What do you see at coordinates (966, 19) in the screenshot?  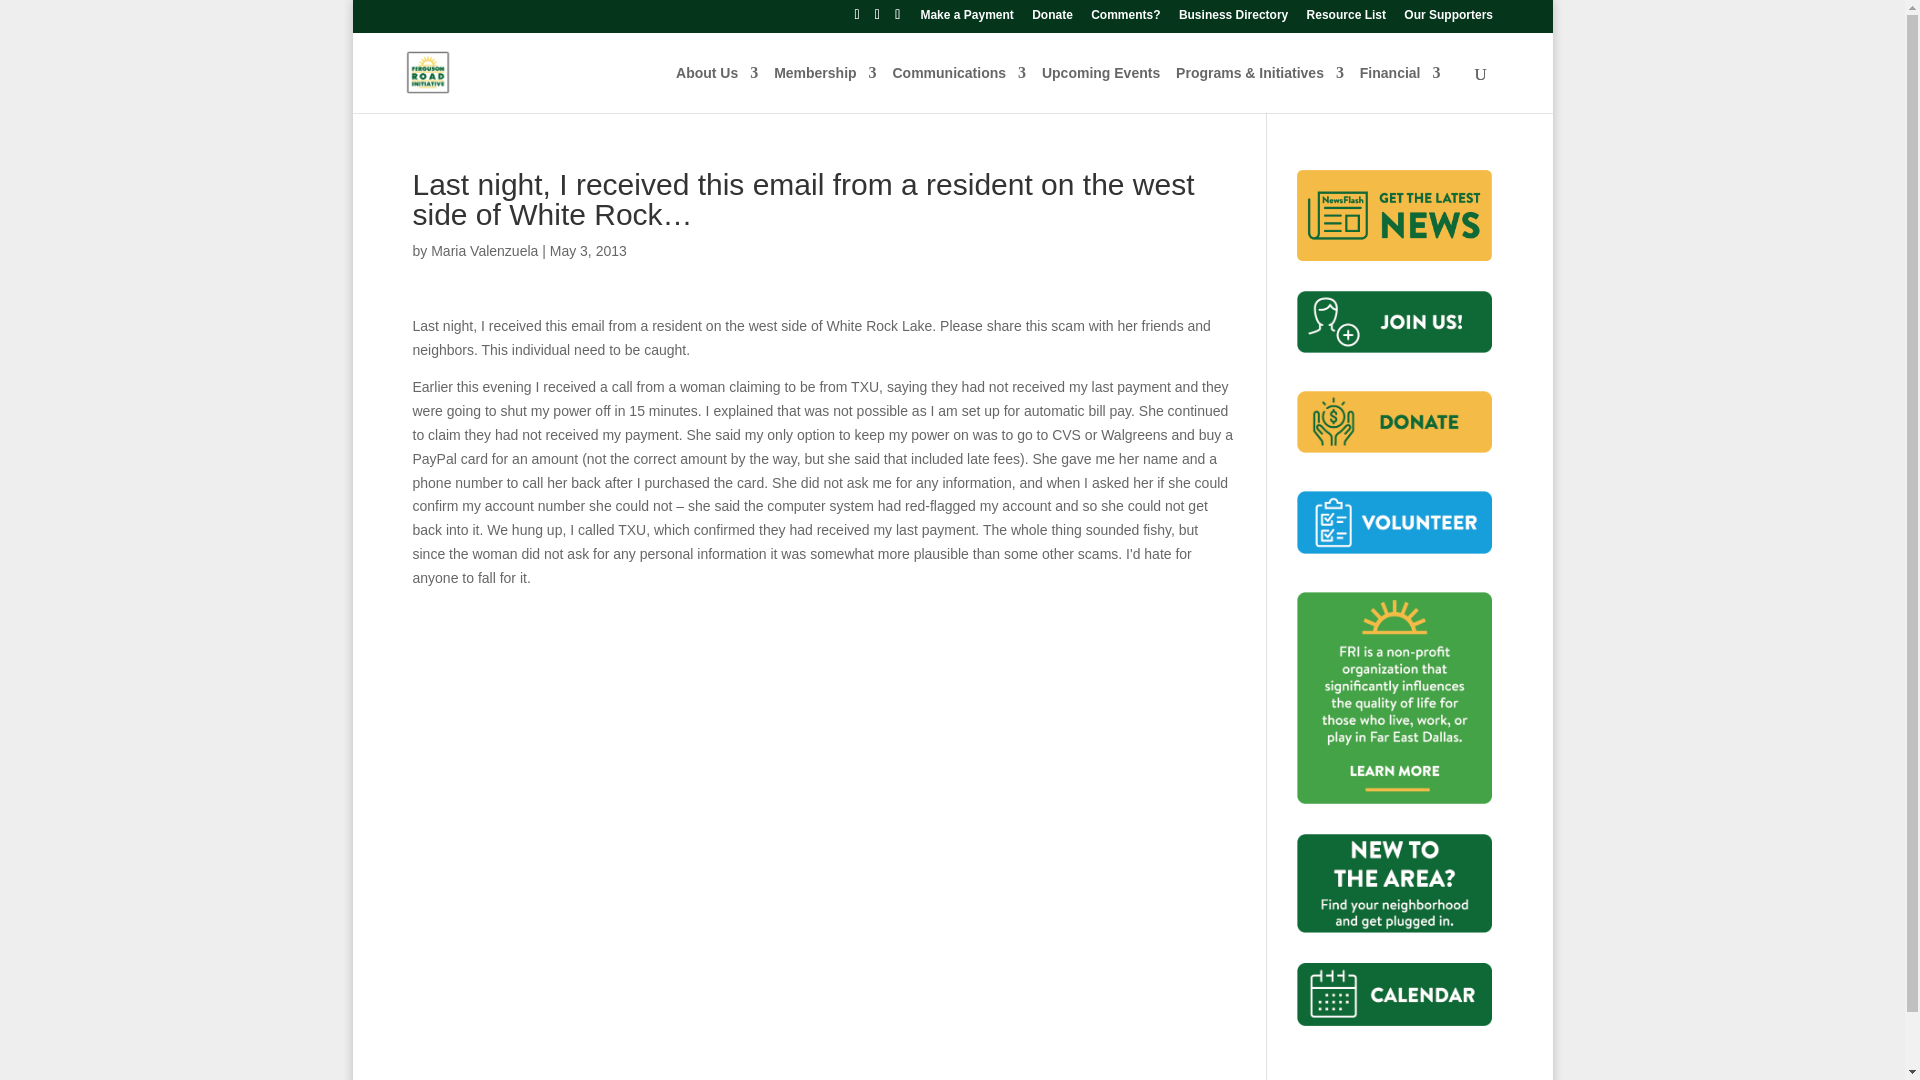 I see `Make a Payment` at bounding box center [966, 19].